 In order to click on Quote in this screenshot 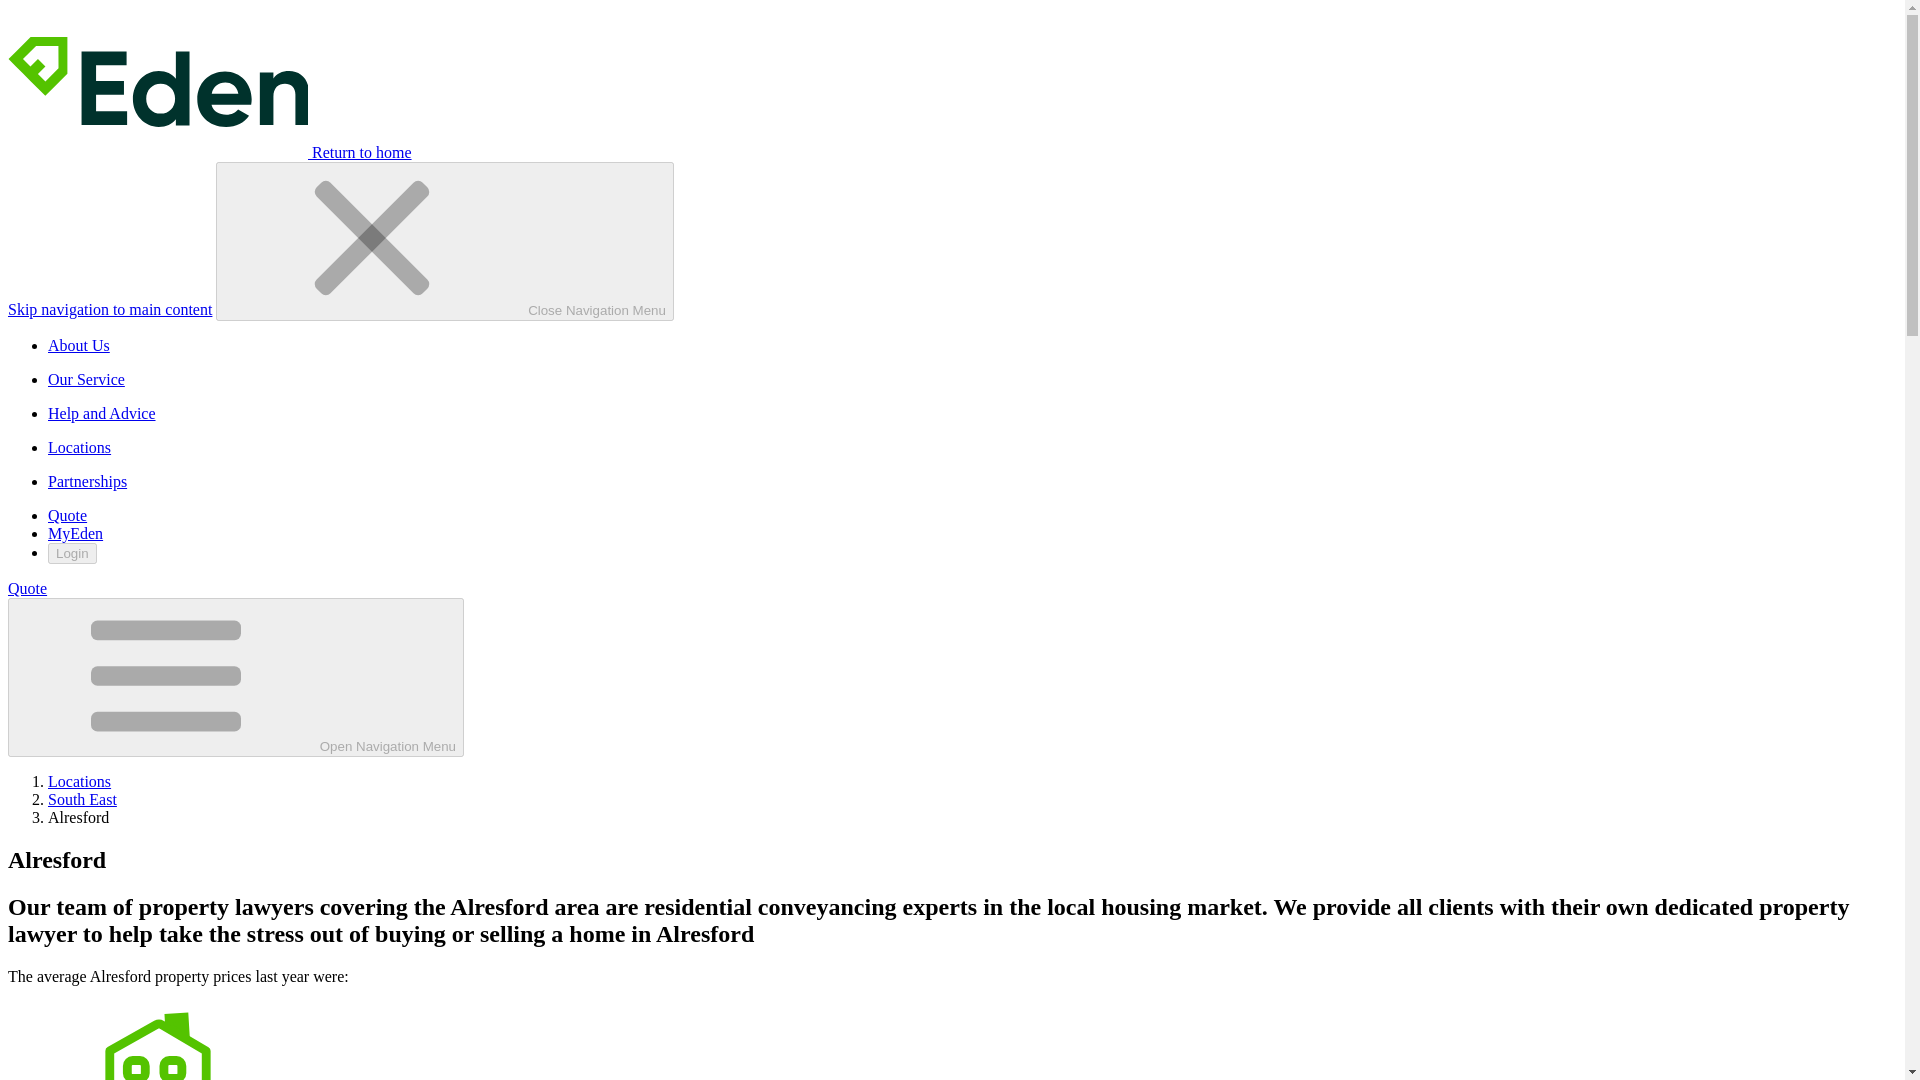, I will do `click(67, 514)`.